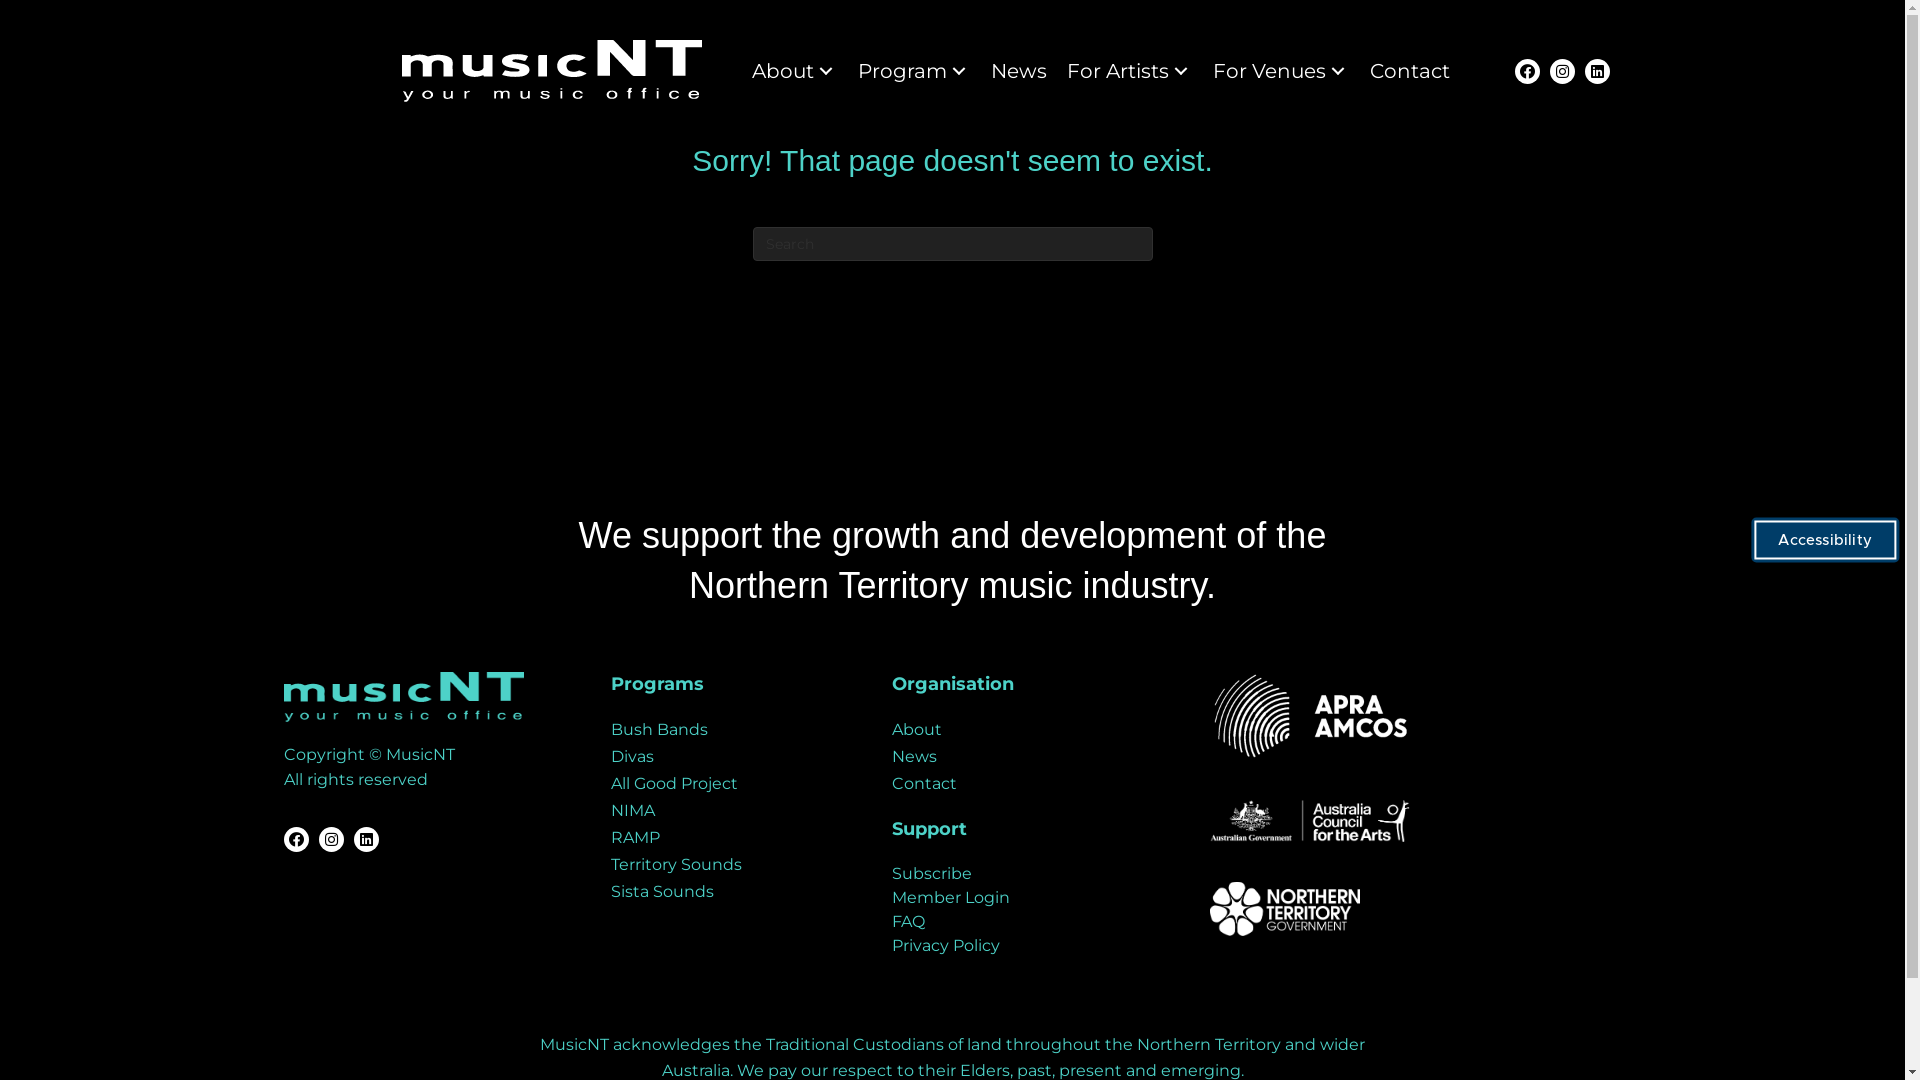 The image size is (1920, 1080). I want to click on Instagram, so click(330, 840).